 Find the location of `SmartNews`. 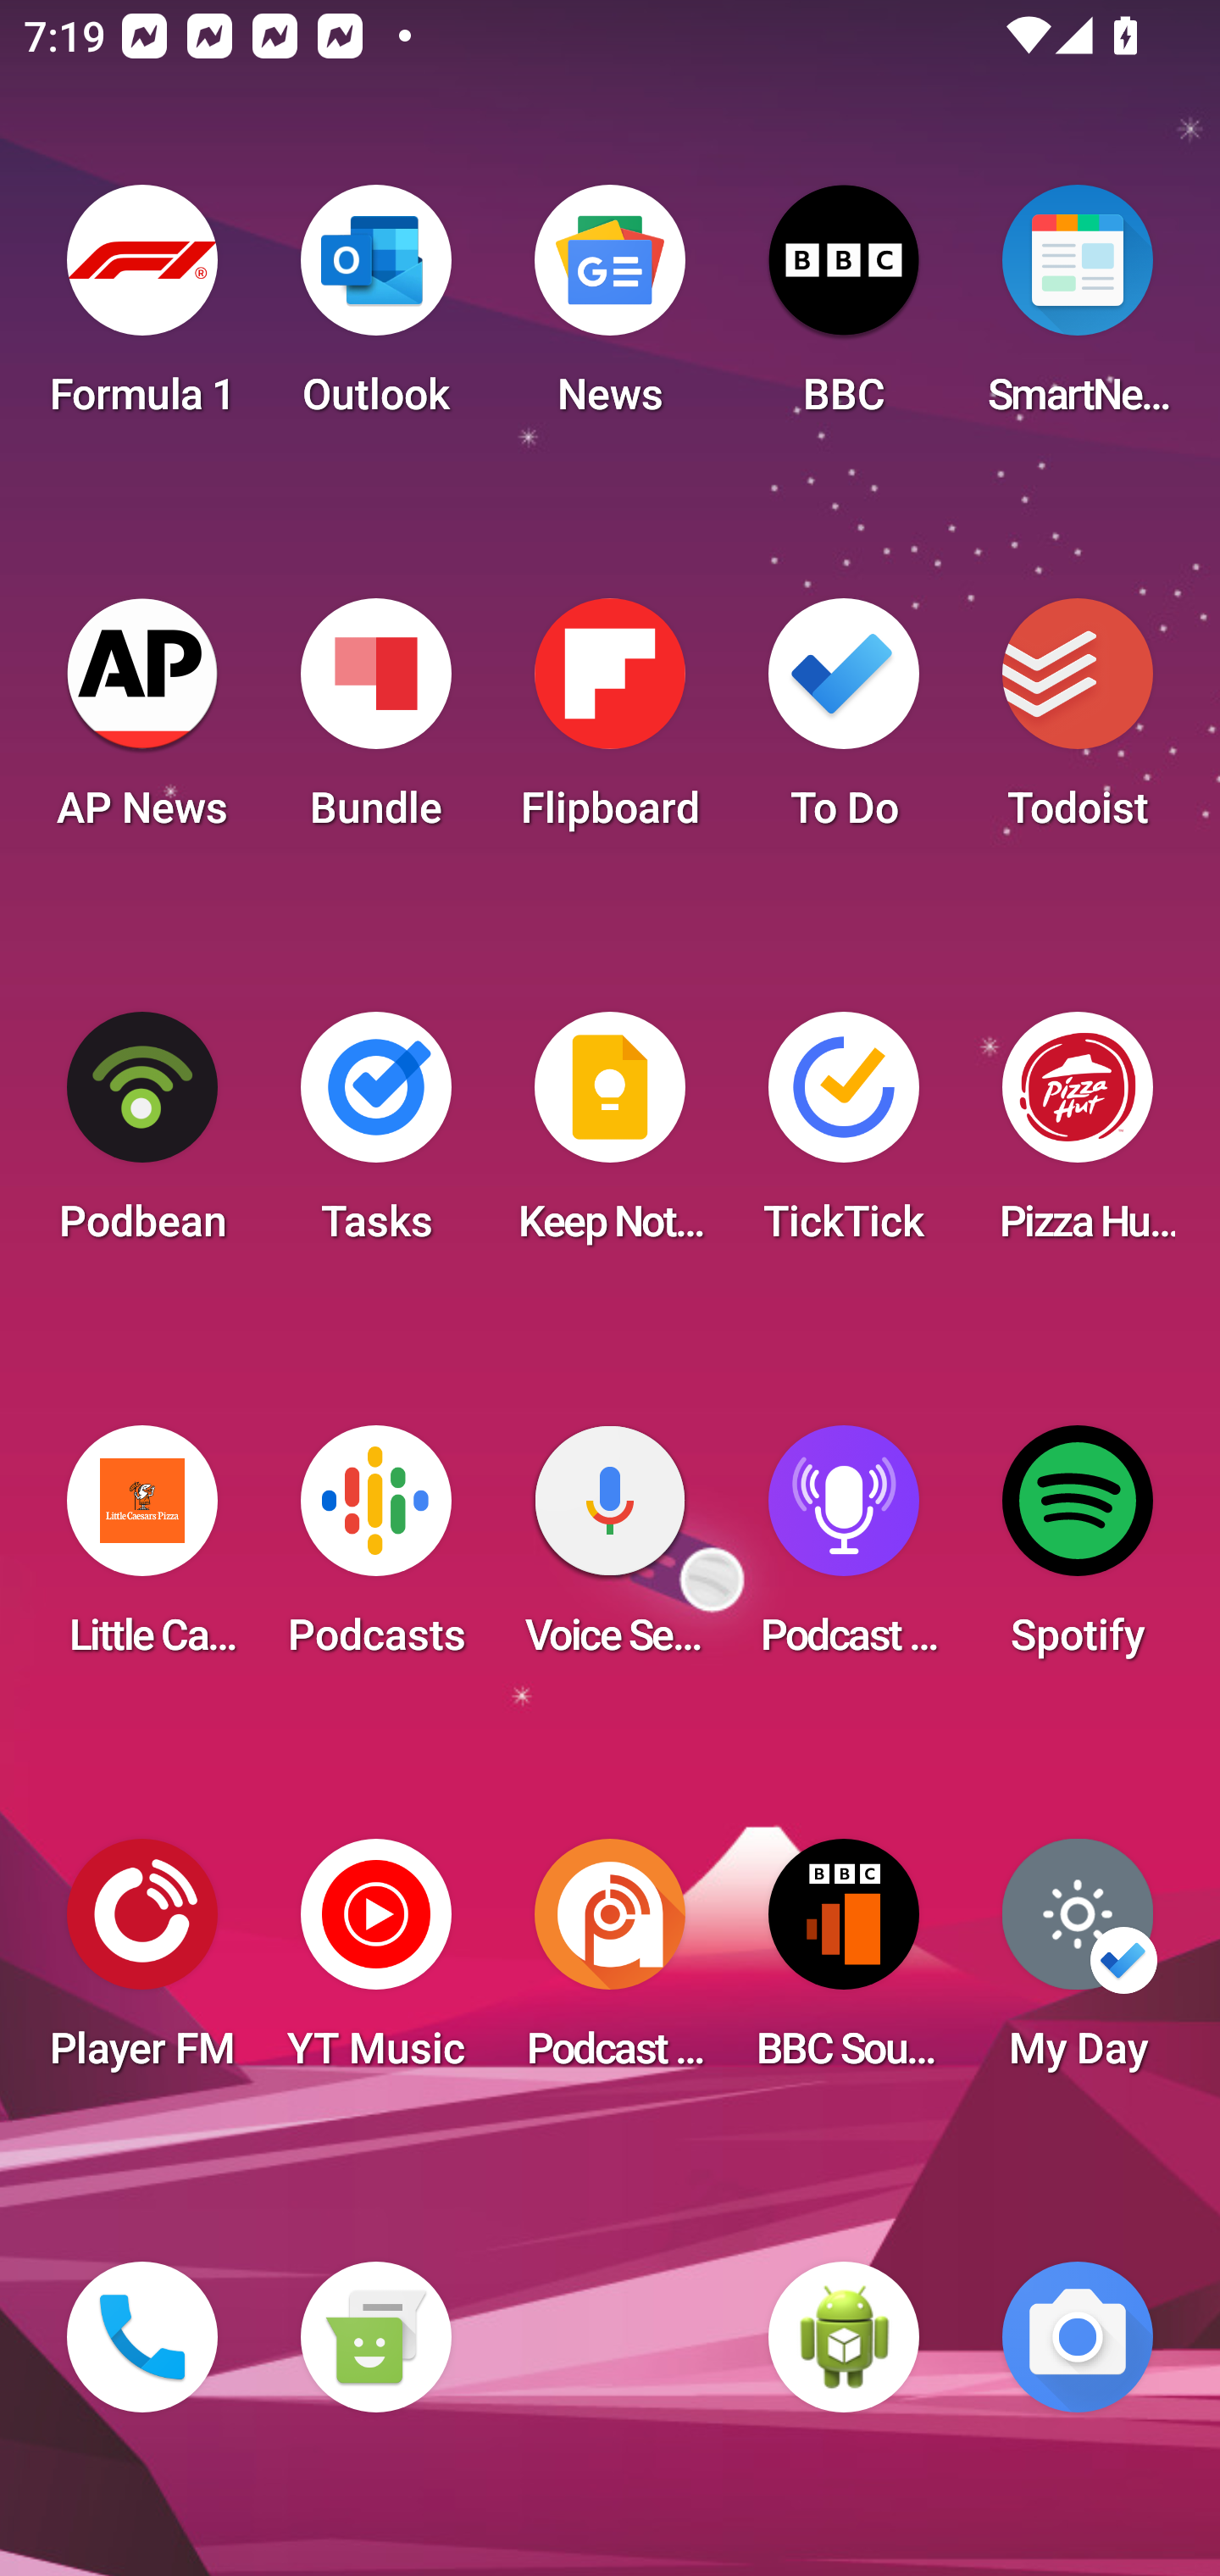

SmartNews is located at coordinates (1078, 310).